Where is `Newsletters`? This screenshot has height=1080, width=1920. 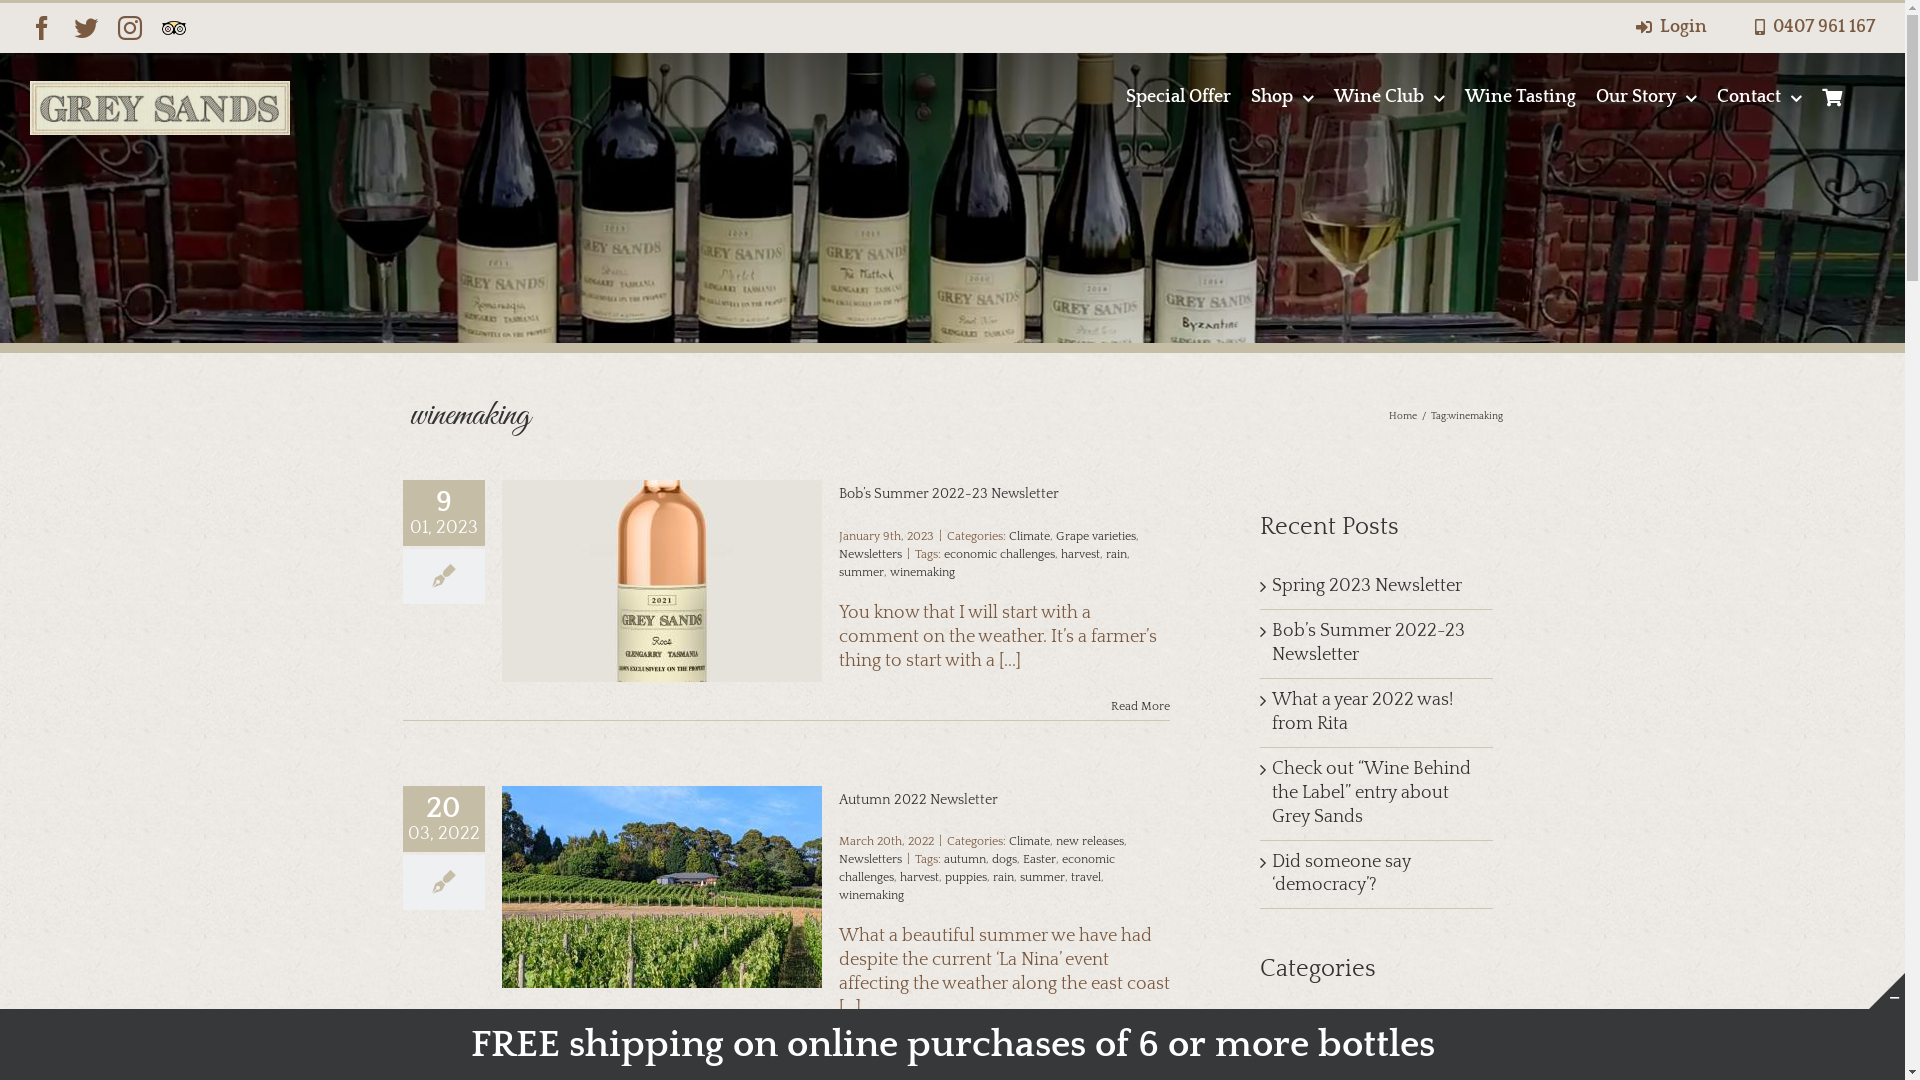
Newsletters is located at coordinates (870, 554).